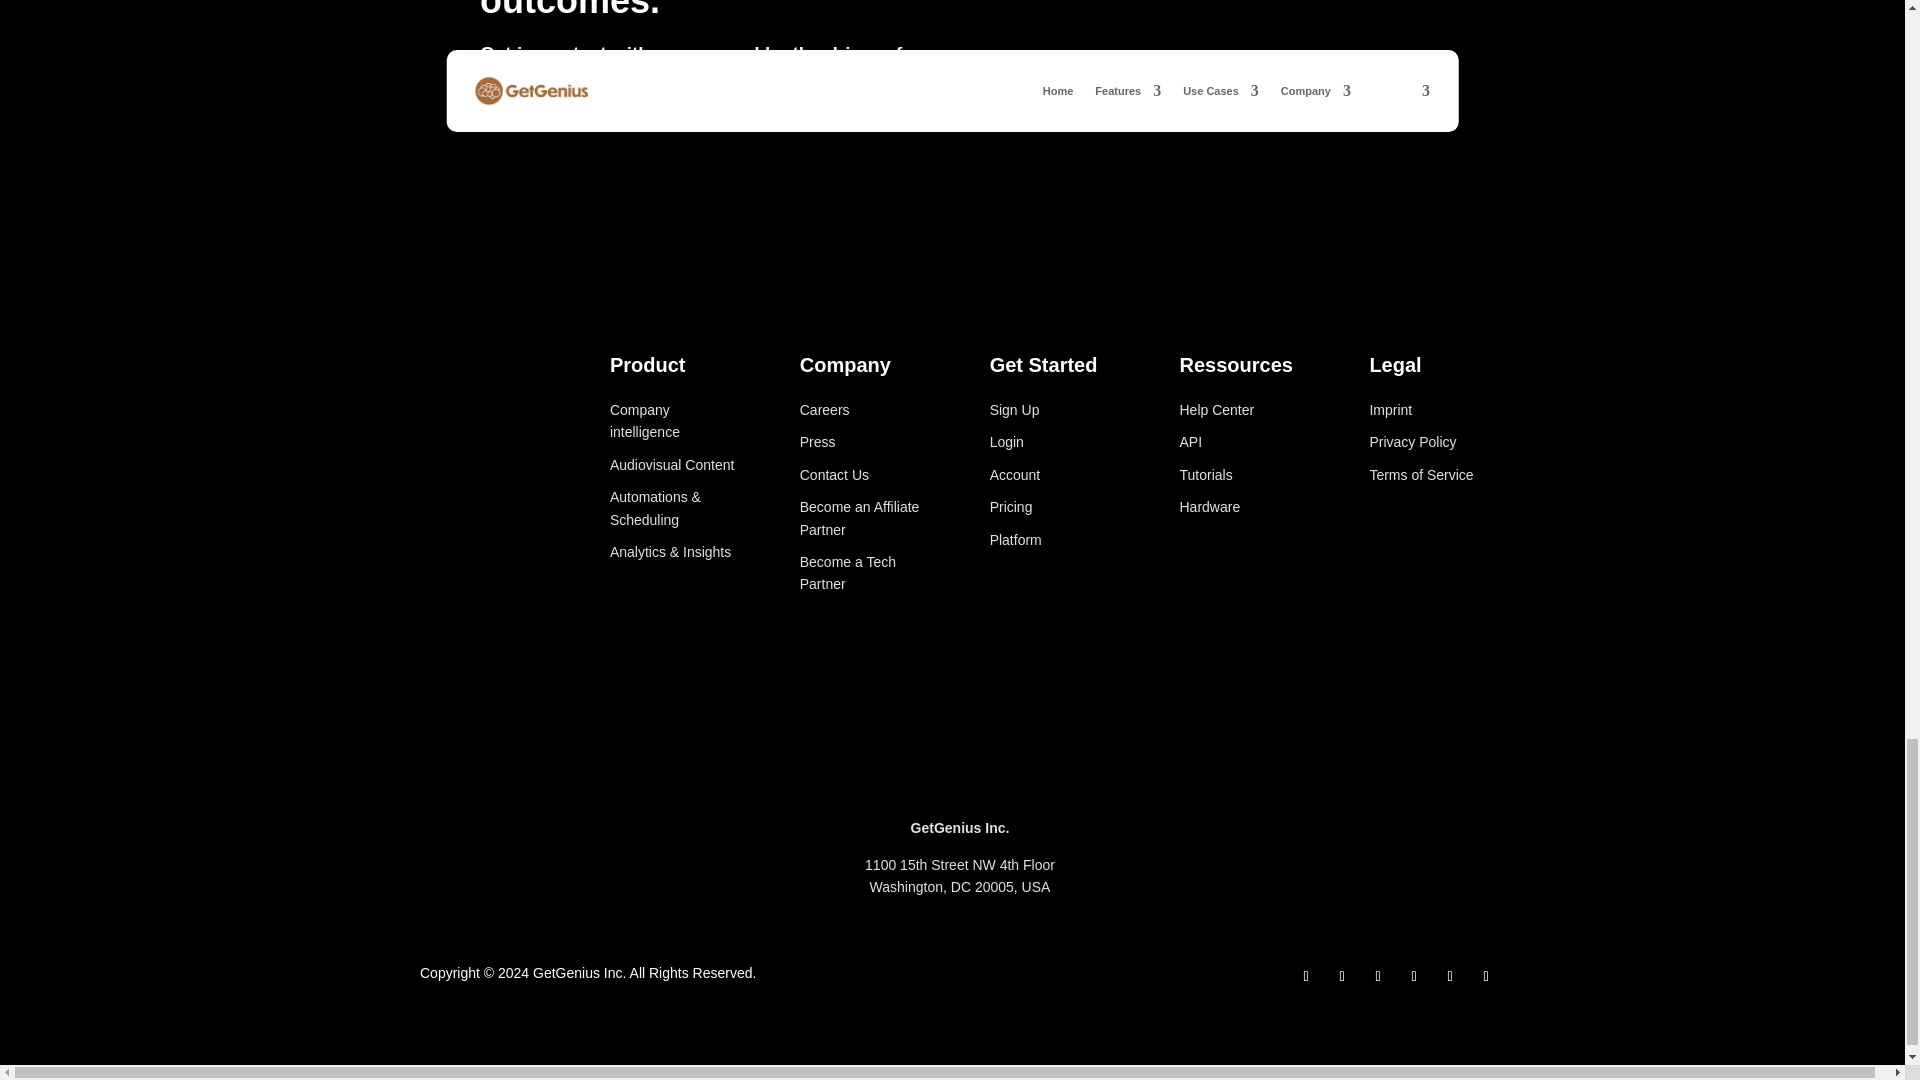 The image size is (1920, 1080). Describe the element at coordinates (1306, 977) in the screenshot. I see `Follow on Facebook` at that location.